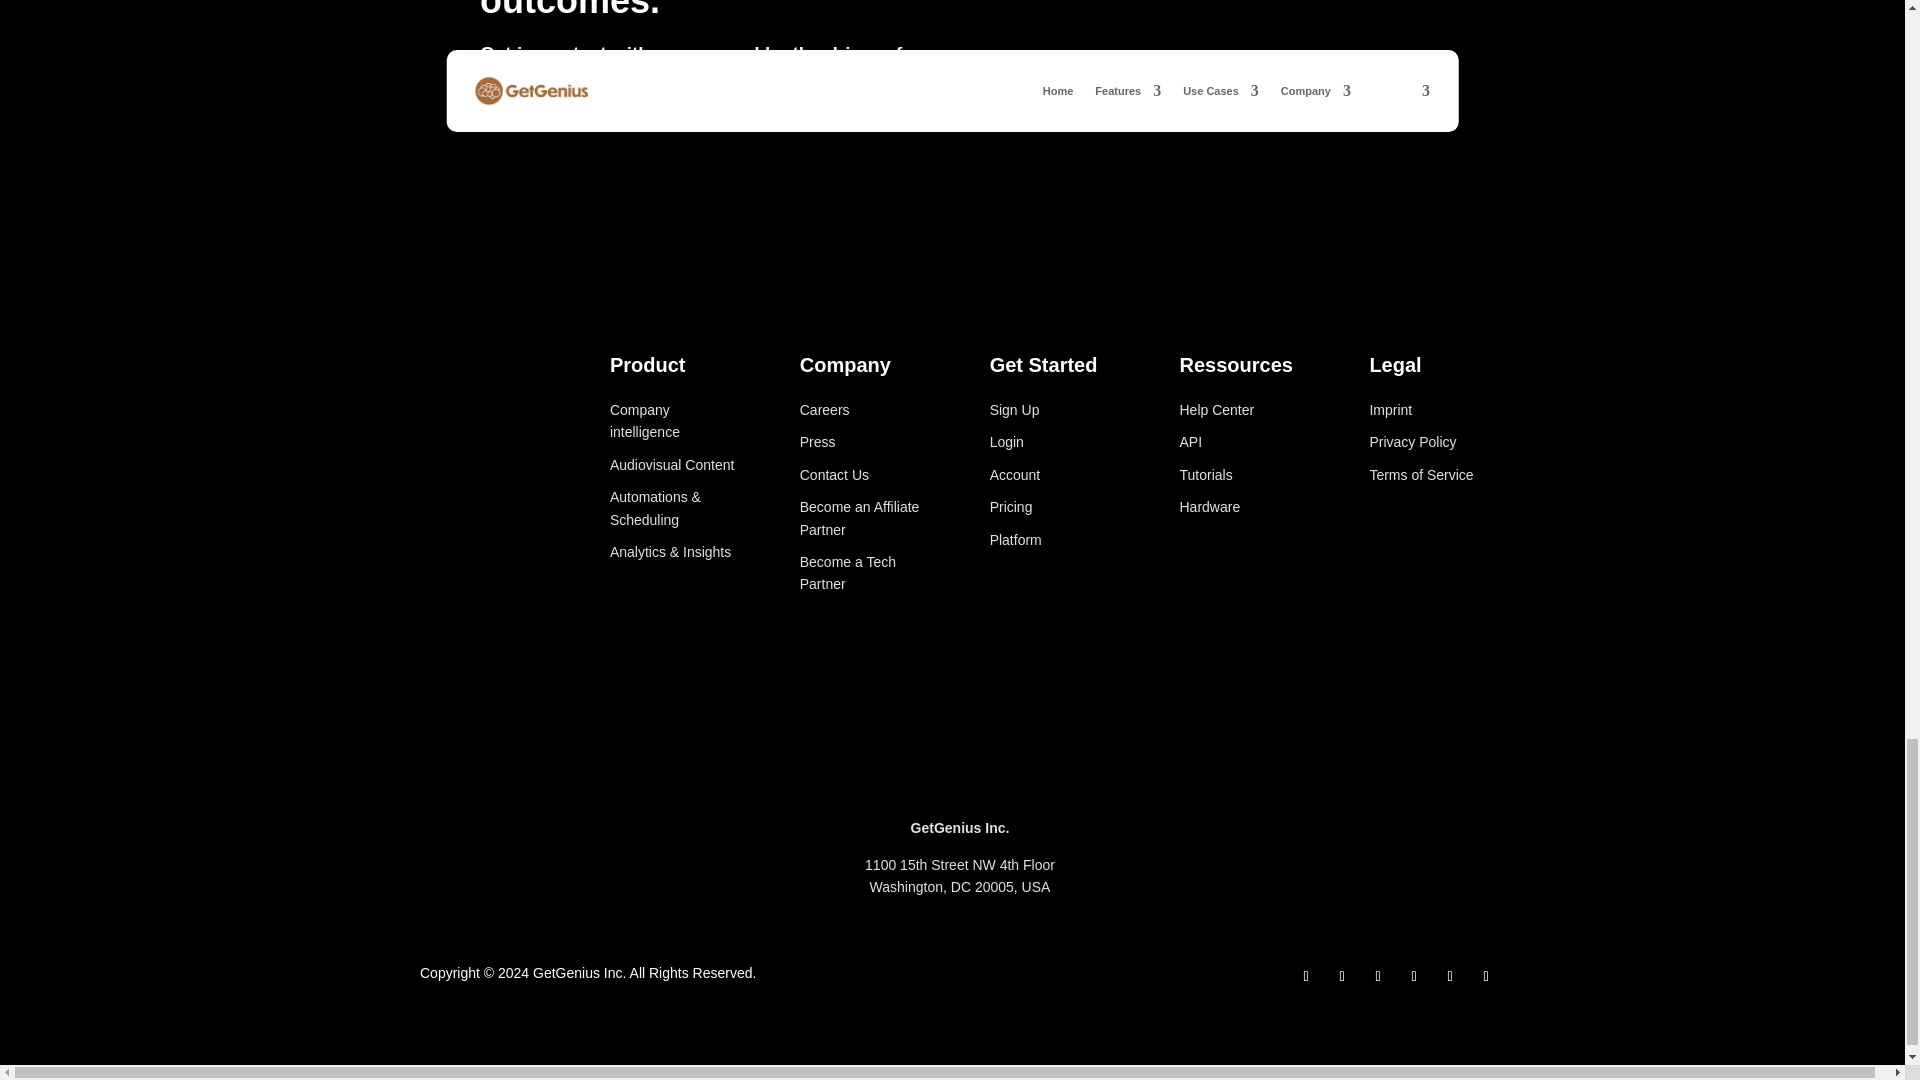 The image size is (1920, 1080). Describe the element at coordinates (1306, 977) in the screenshot. I see `Follow on Facebook` at that location.